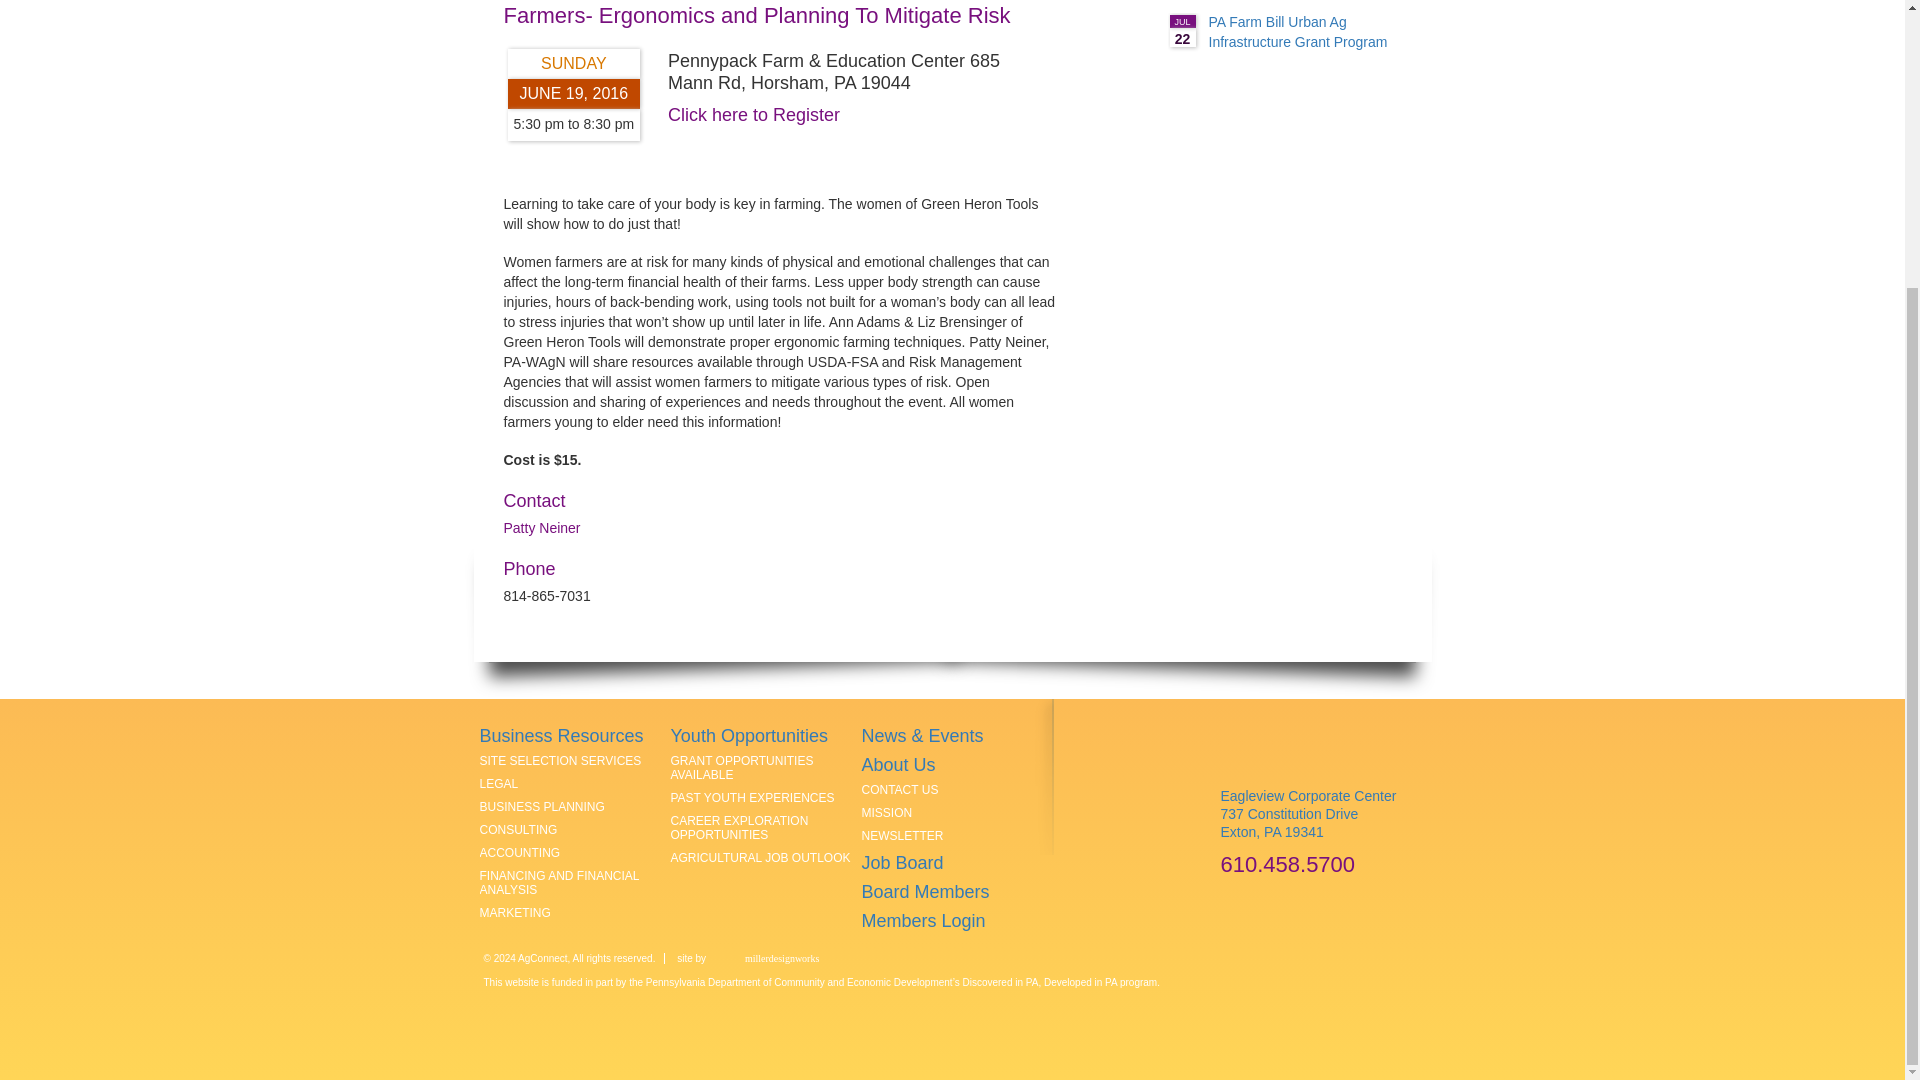  What do you see at coordinates (748, 736) in the screenshot?
I see `Youth Opportunities` at bounding box center [748, 736].